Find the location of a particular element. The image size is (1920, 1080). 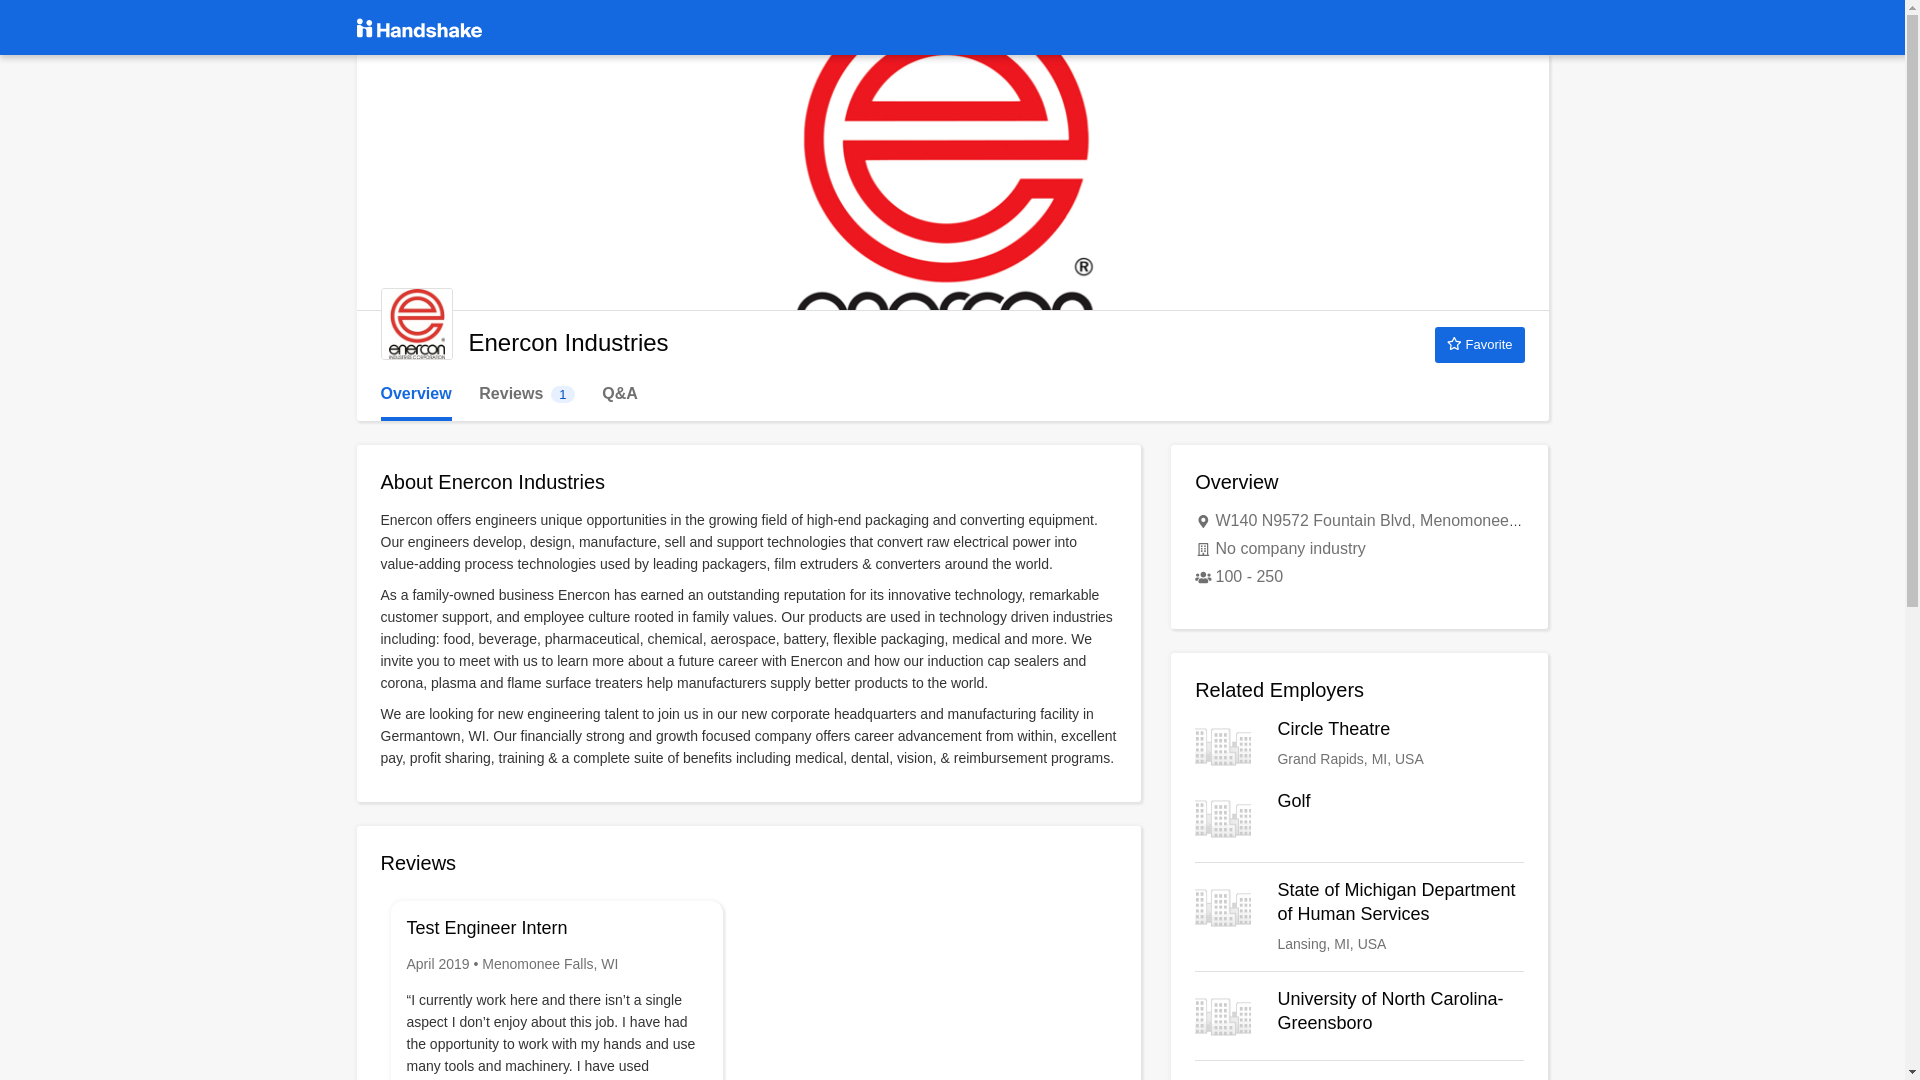

Golf is located at coordinates (1359, 817).